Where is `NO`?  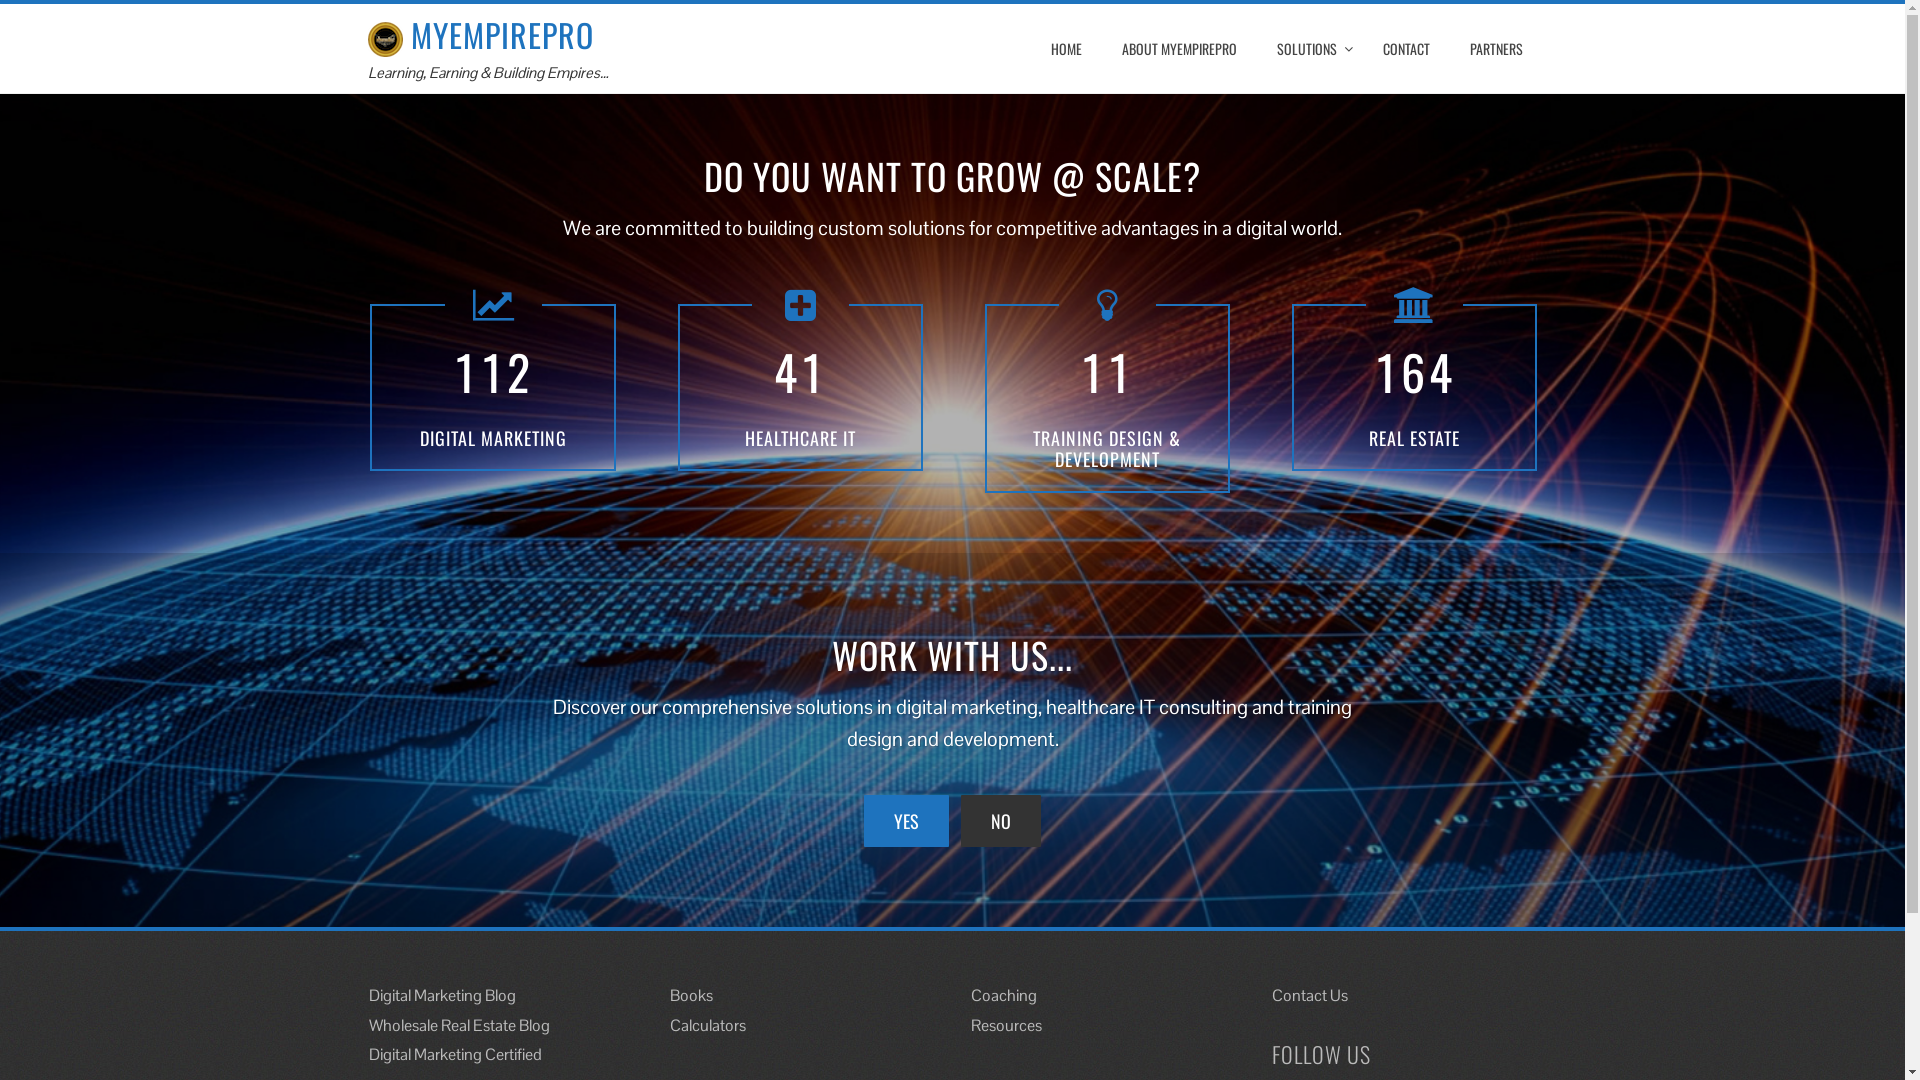 NO is located at coordinates (1001, 821).